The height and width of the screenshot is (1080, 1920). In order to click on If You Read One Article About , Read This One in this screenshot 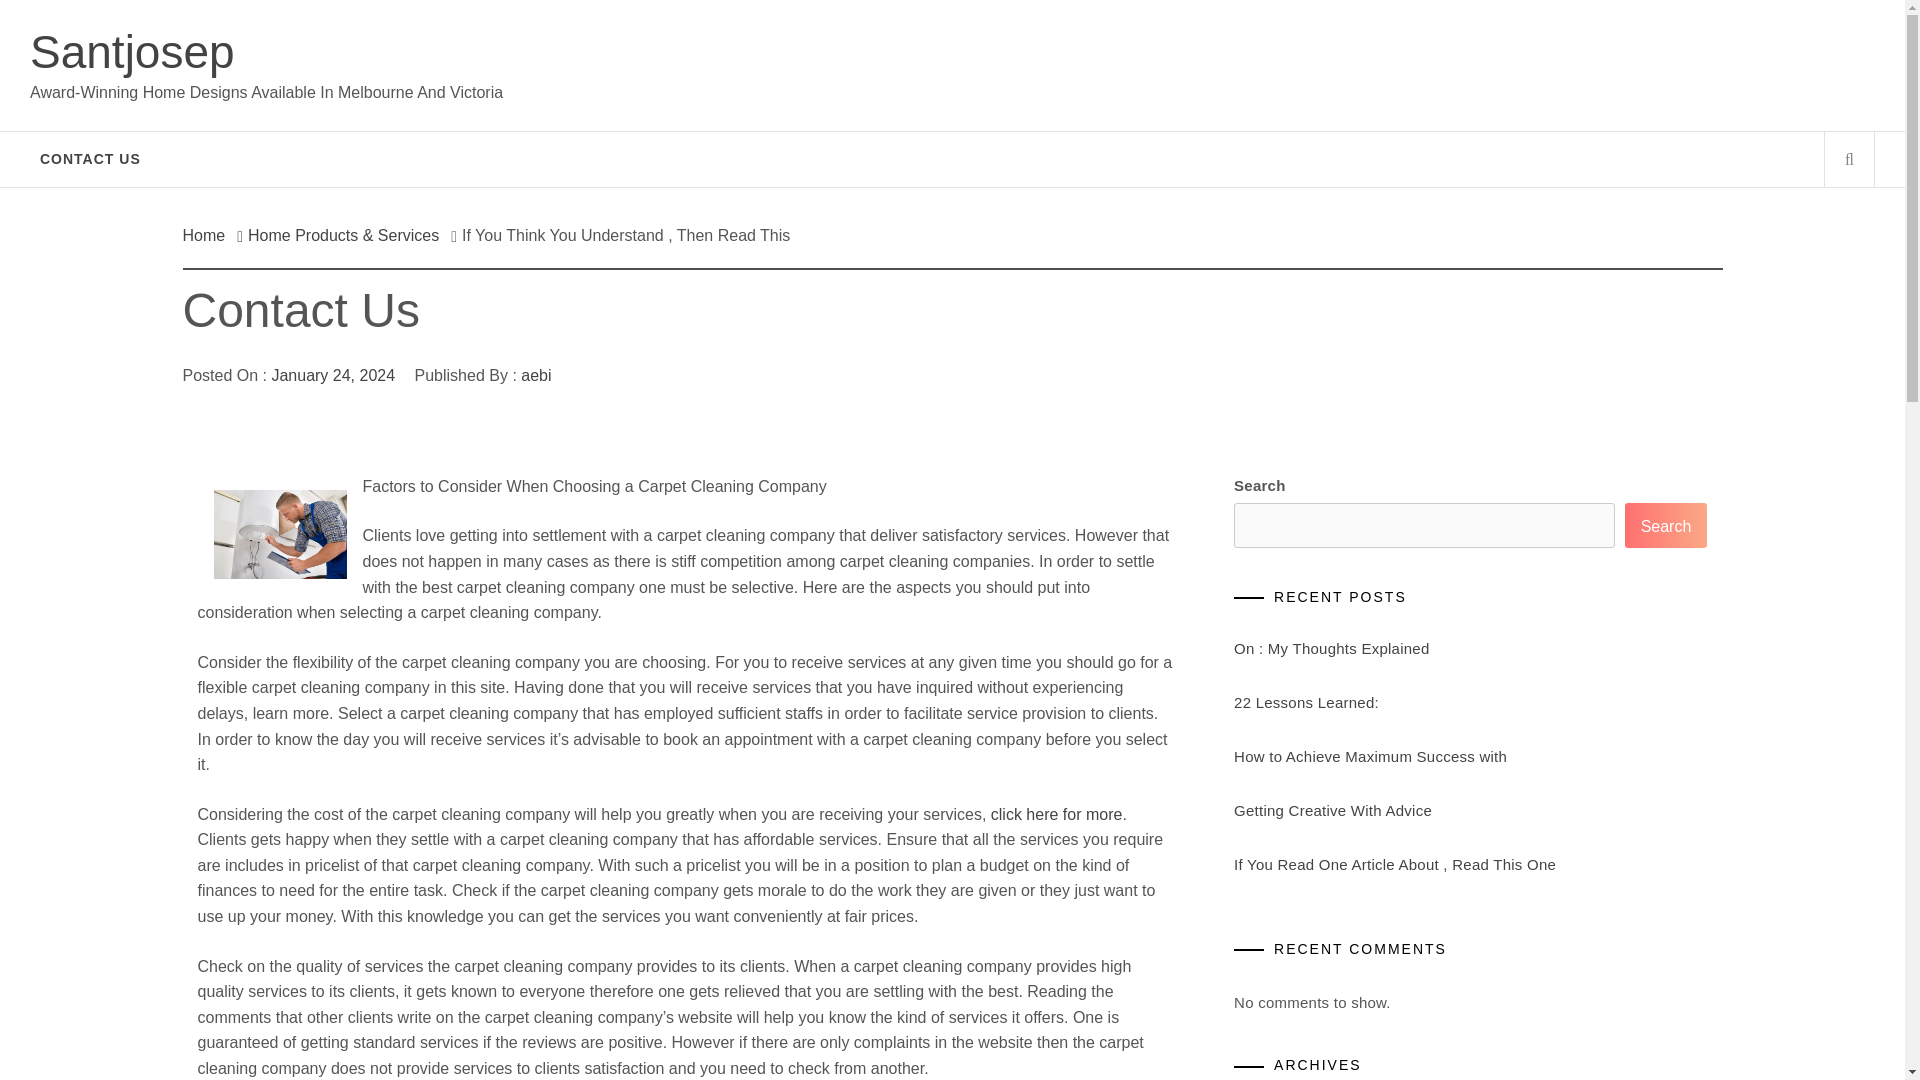, I will do `click(1394, 864)`.